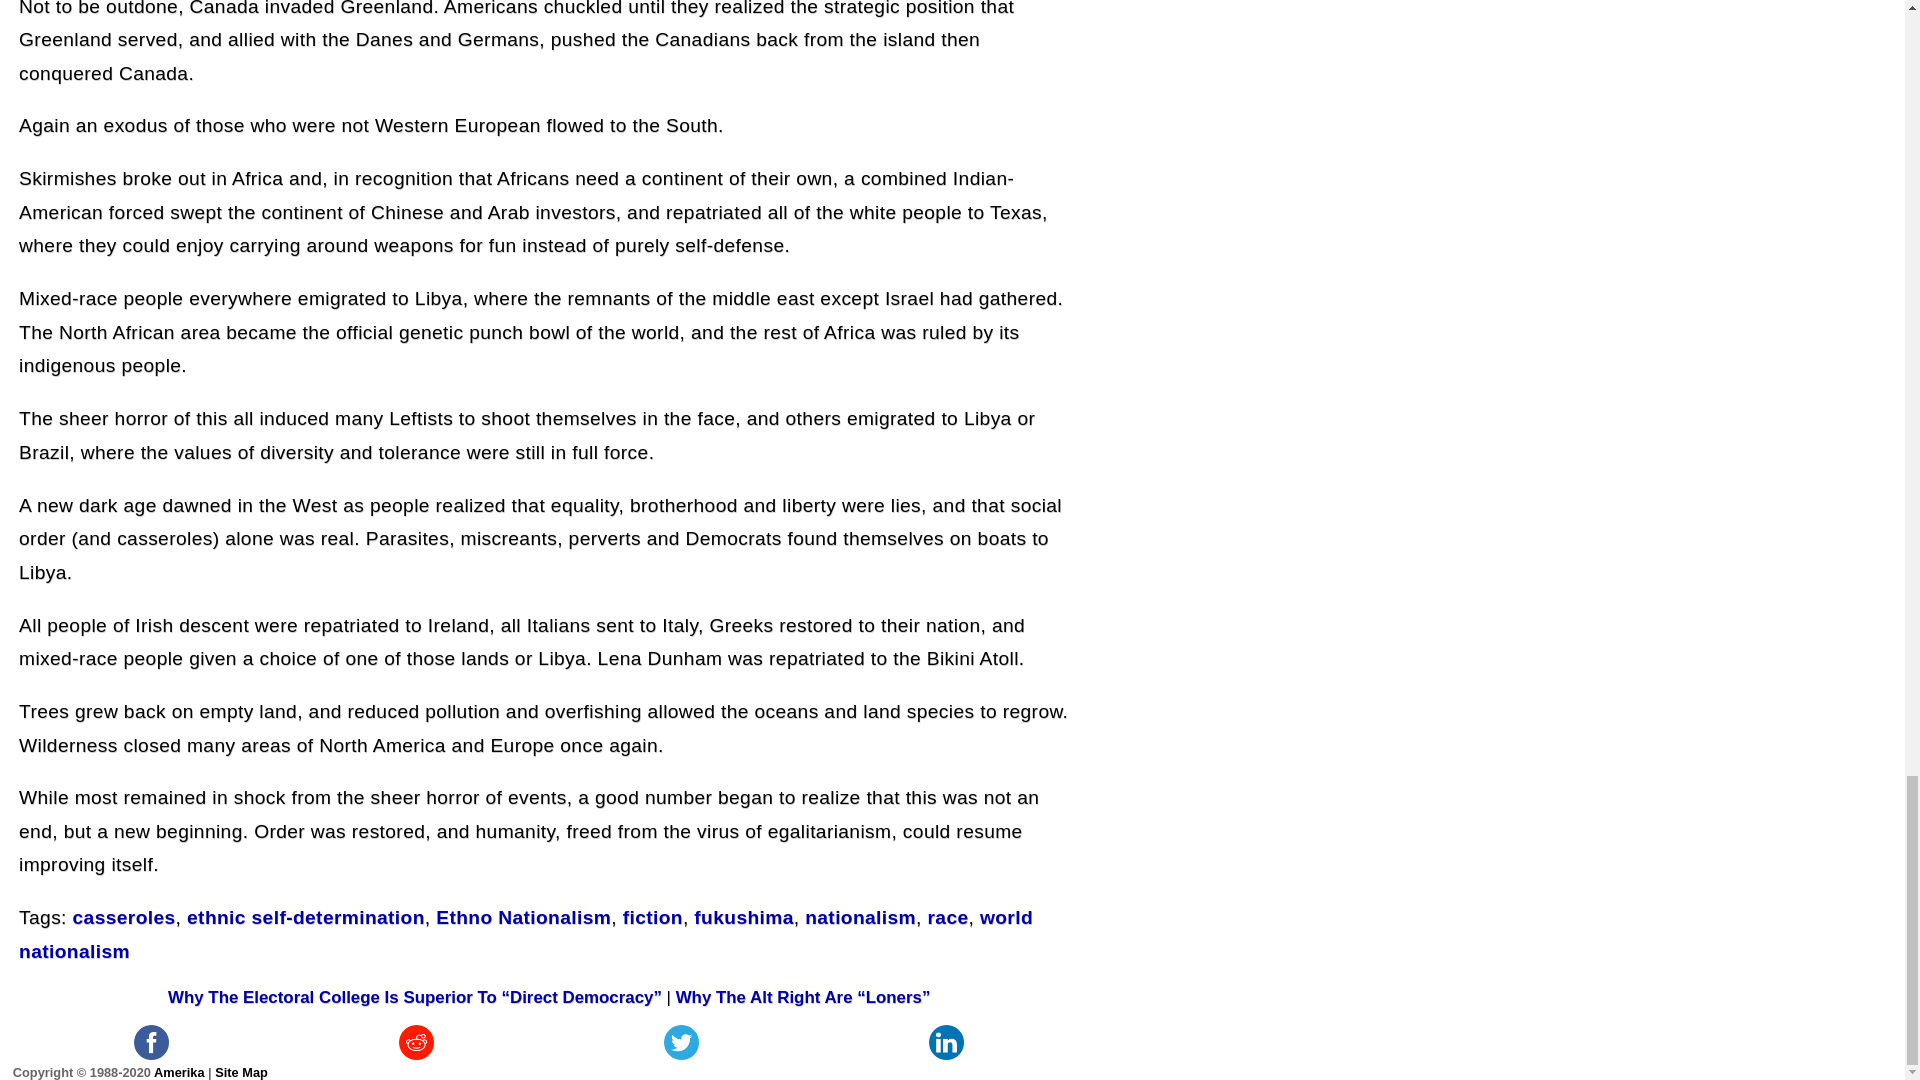 The height and width of the screenshot is (1080, 1920). What do you see at coordinates (652, 917) in the screenshot?
I see `fiction` at bounding box center [652, 917].